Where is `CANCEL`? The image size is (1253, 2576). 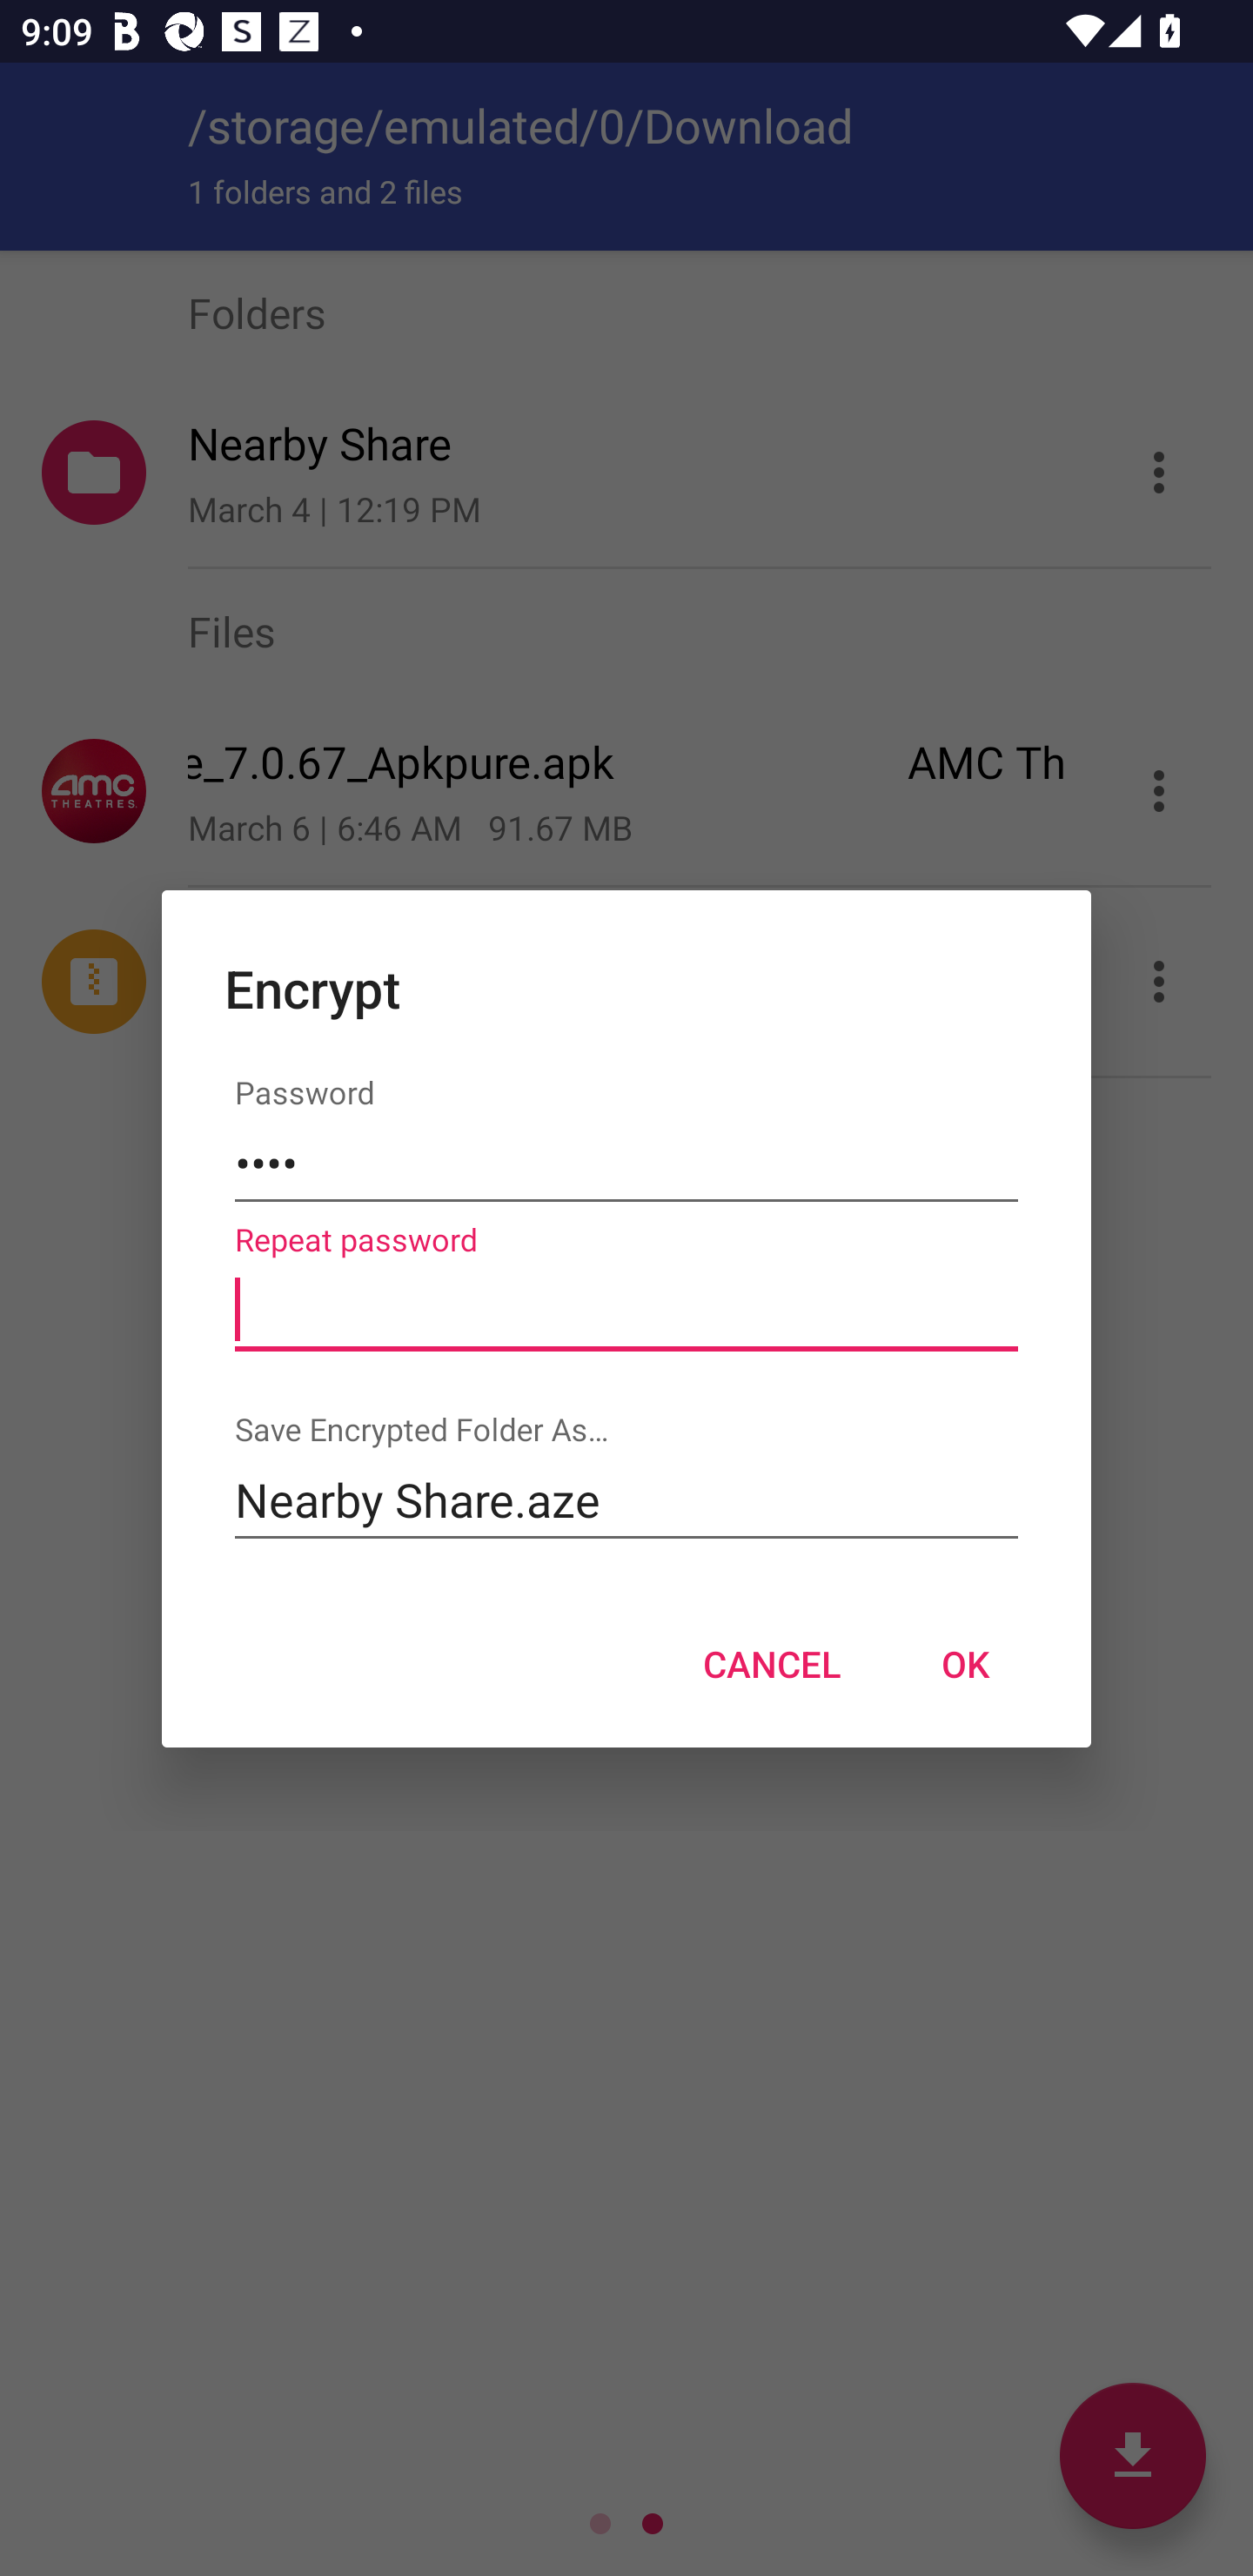 CANCEL is located at coordinates (771, 1664).